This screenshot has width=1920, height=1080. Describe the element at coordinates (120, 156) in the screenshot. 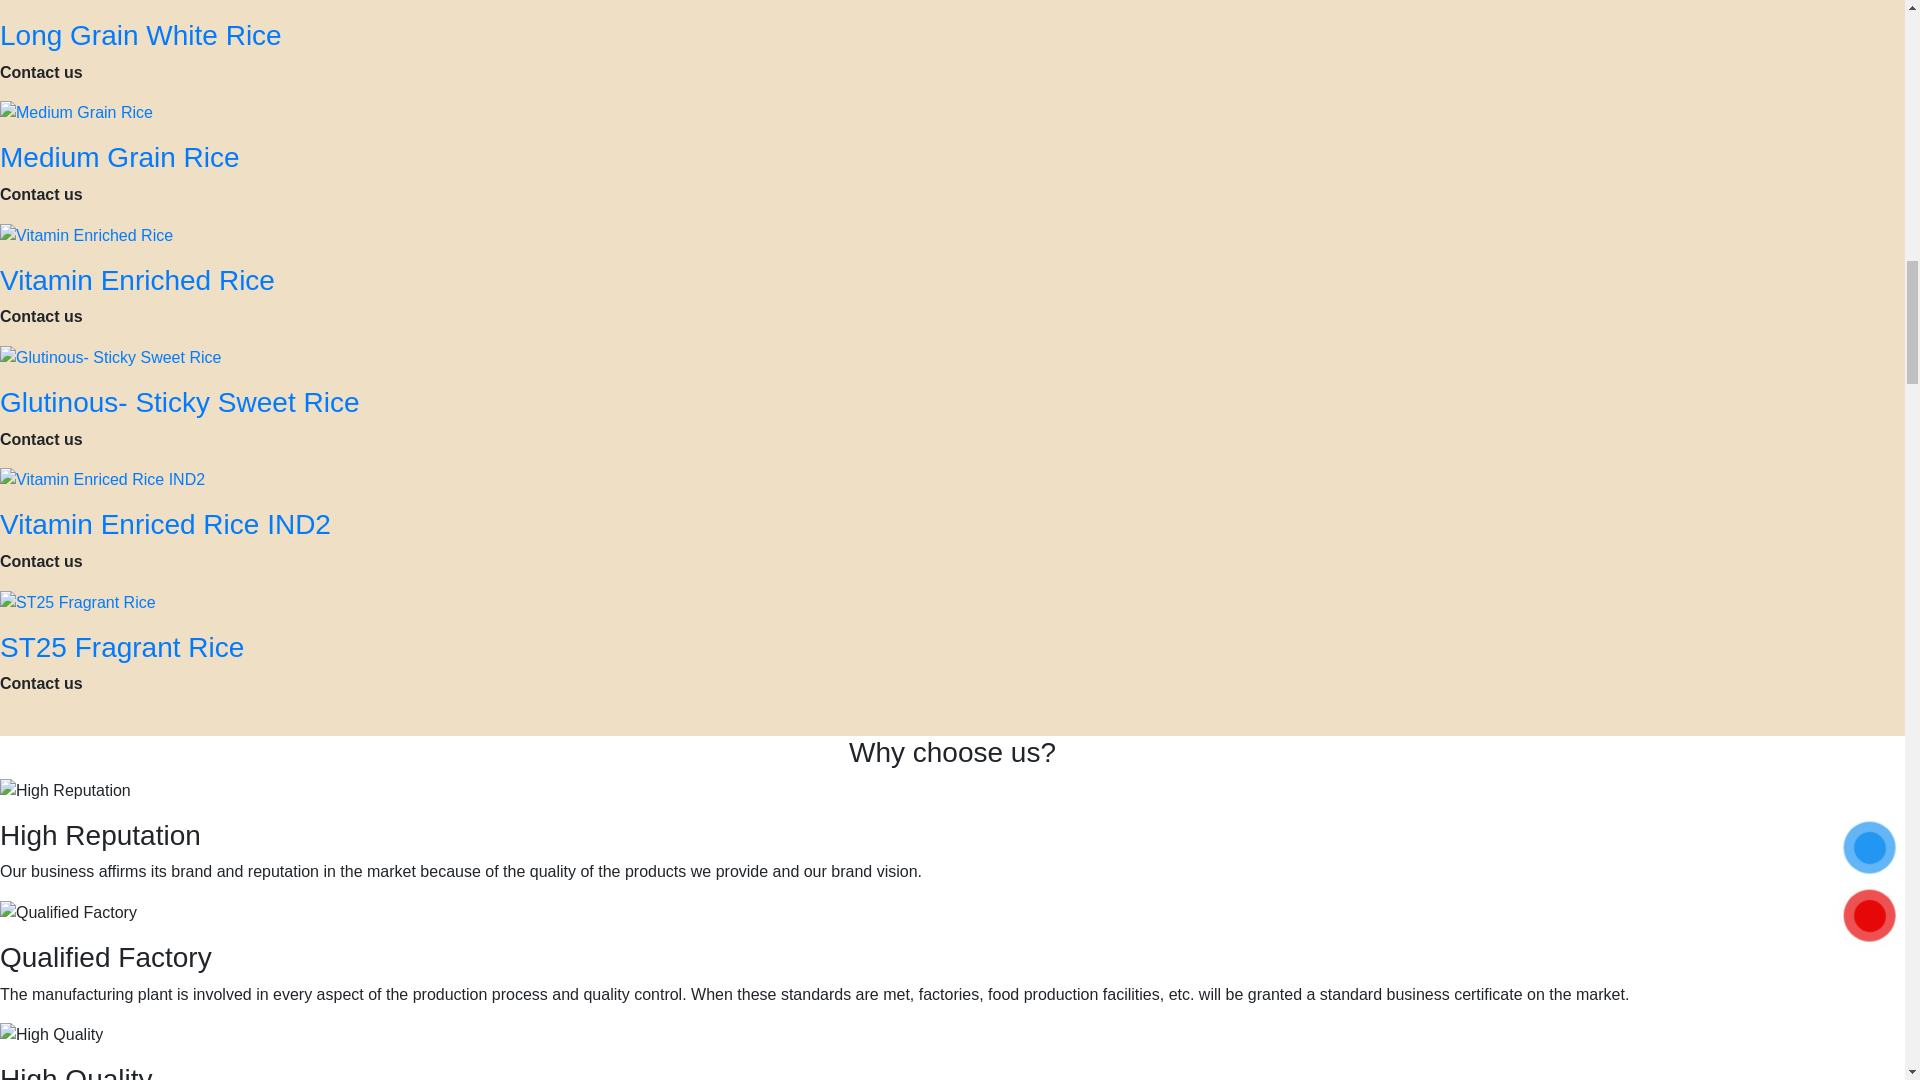

I see `Medium Grain Rice` at that location.